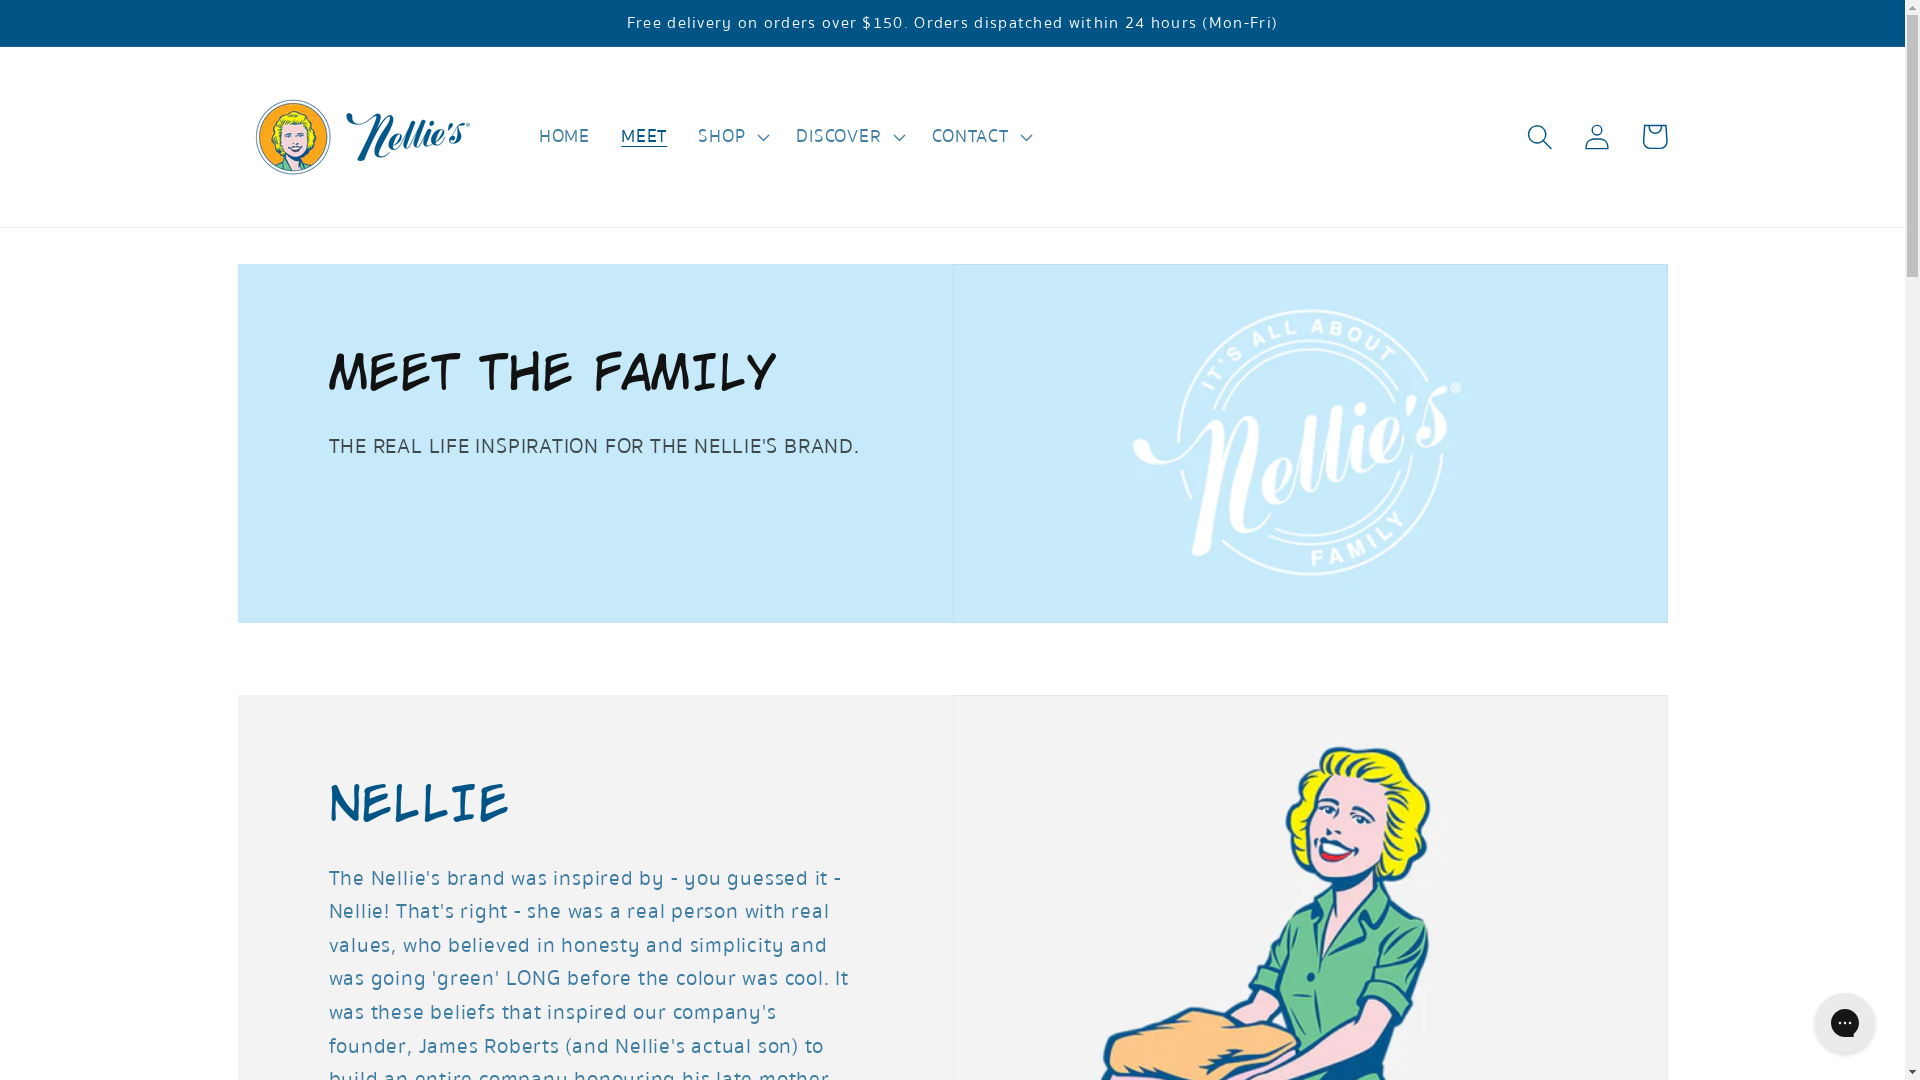  I want to click on Log in, so click(1598, 136).